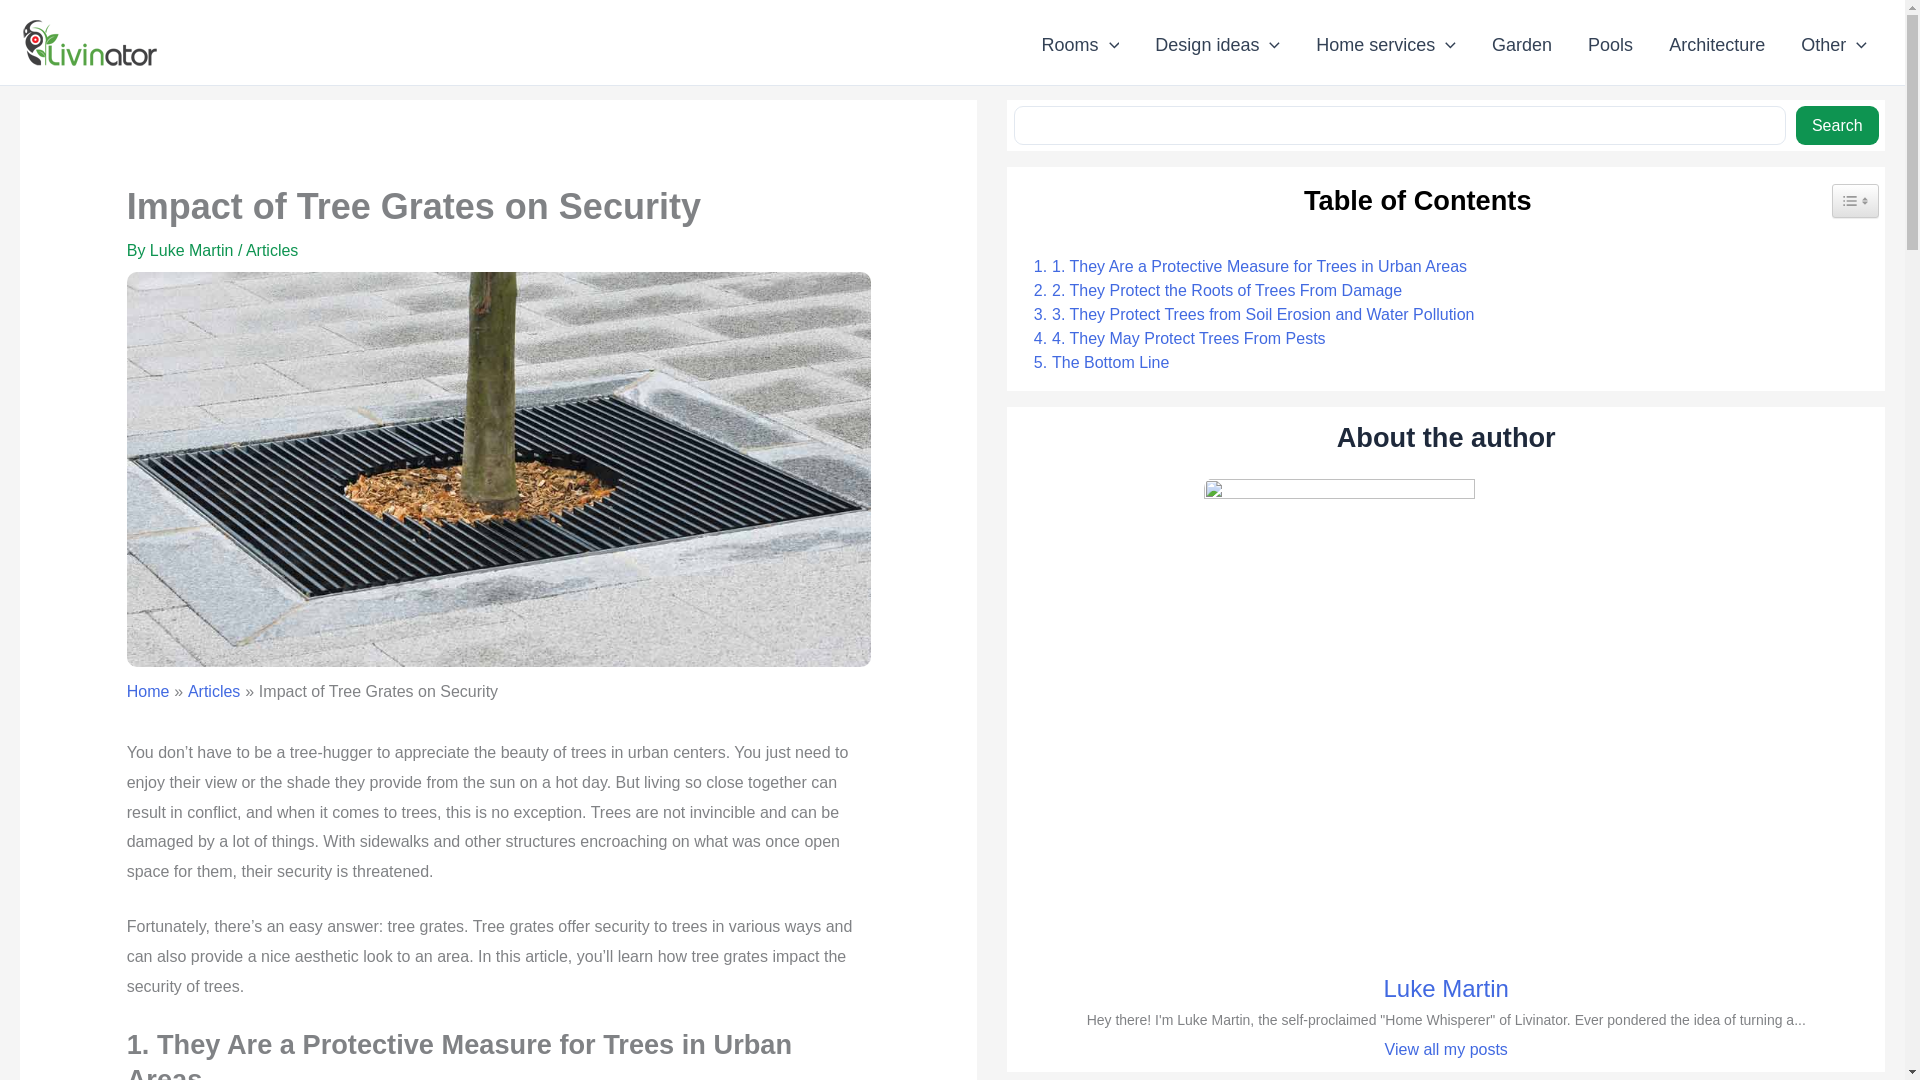 The height and width of the screenshot is (1080, 1920). What do you see at coordinates (1244, 266) in the screenshot?
I see `1. They Are a Protective Measure for Trees in Urban Areas` at bounding box center [1244, 266].